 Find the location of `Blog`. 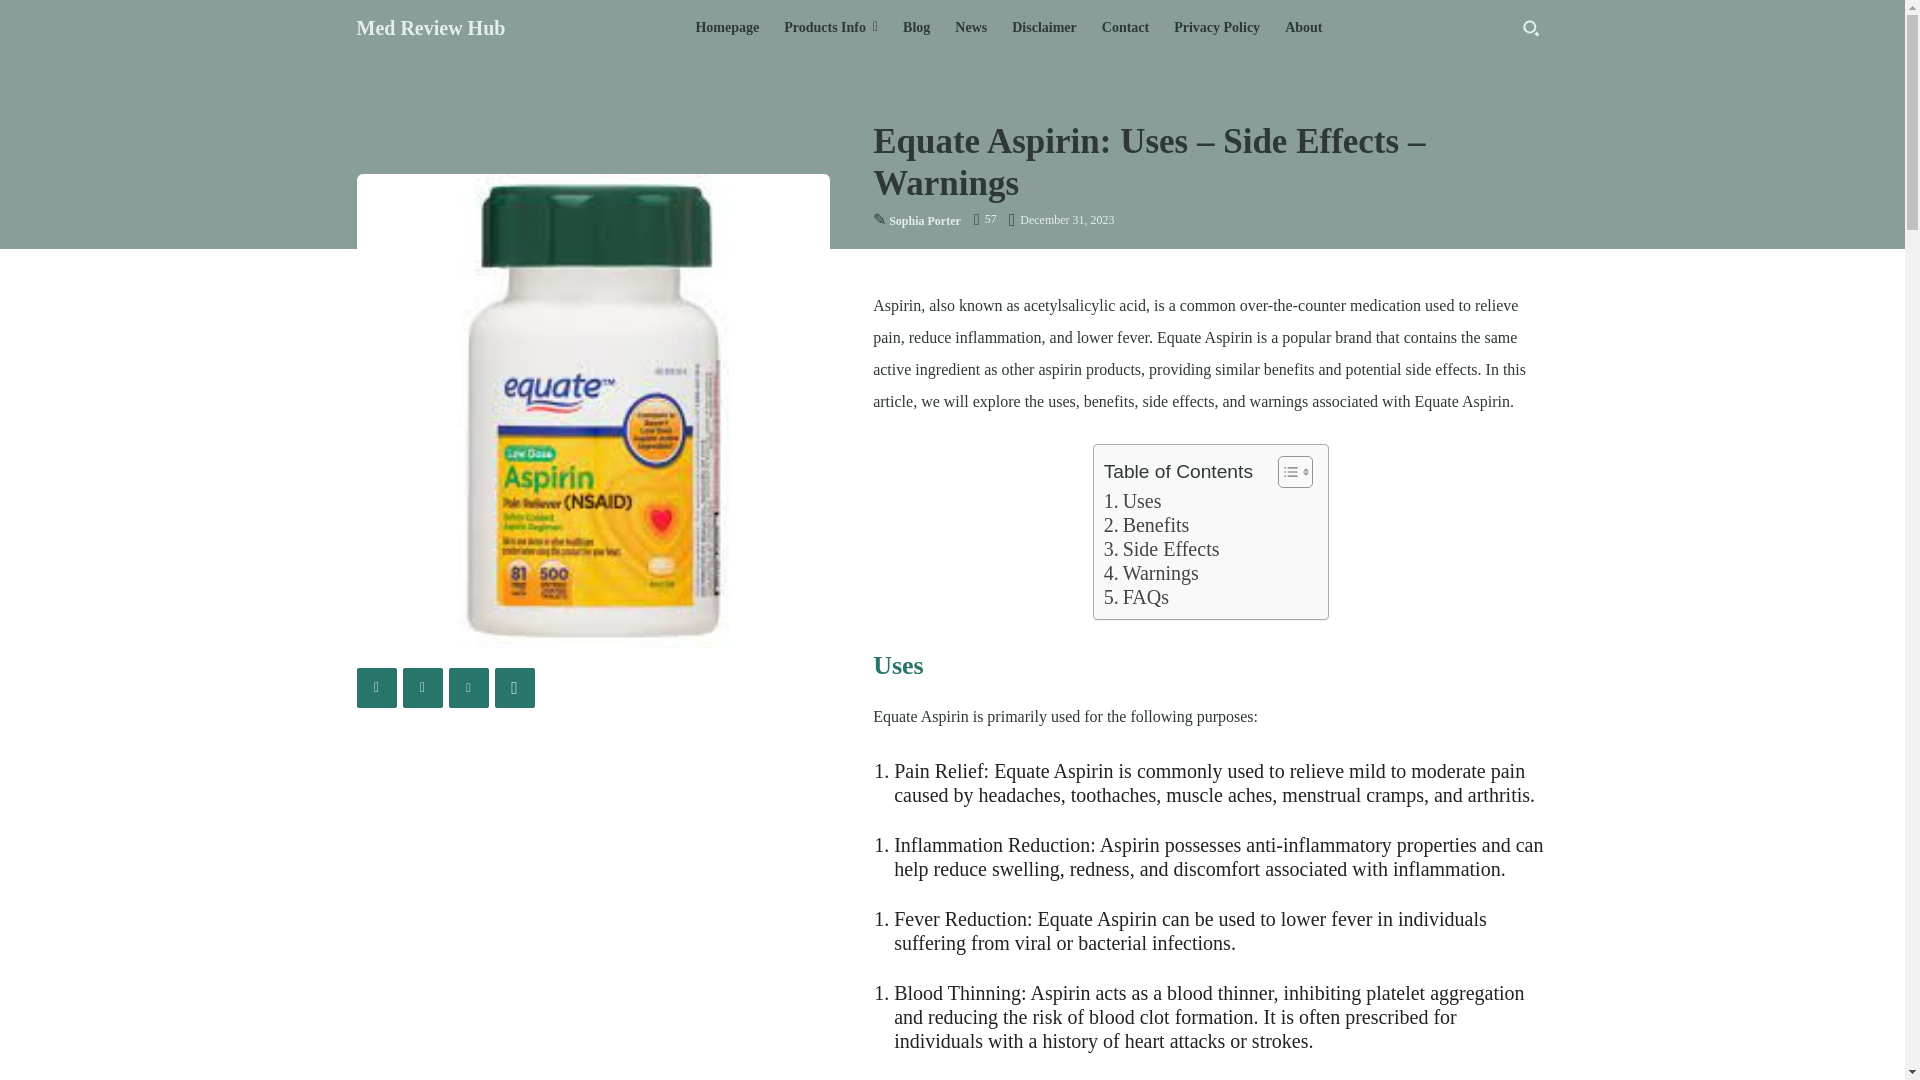

Blog is located at coordinates (916, 28).